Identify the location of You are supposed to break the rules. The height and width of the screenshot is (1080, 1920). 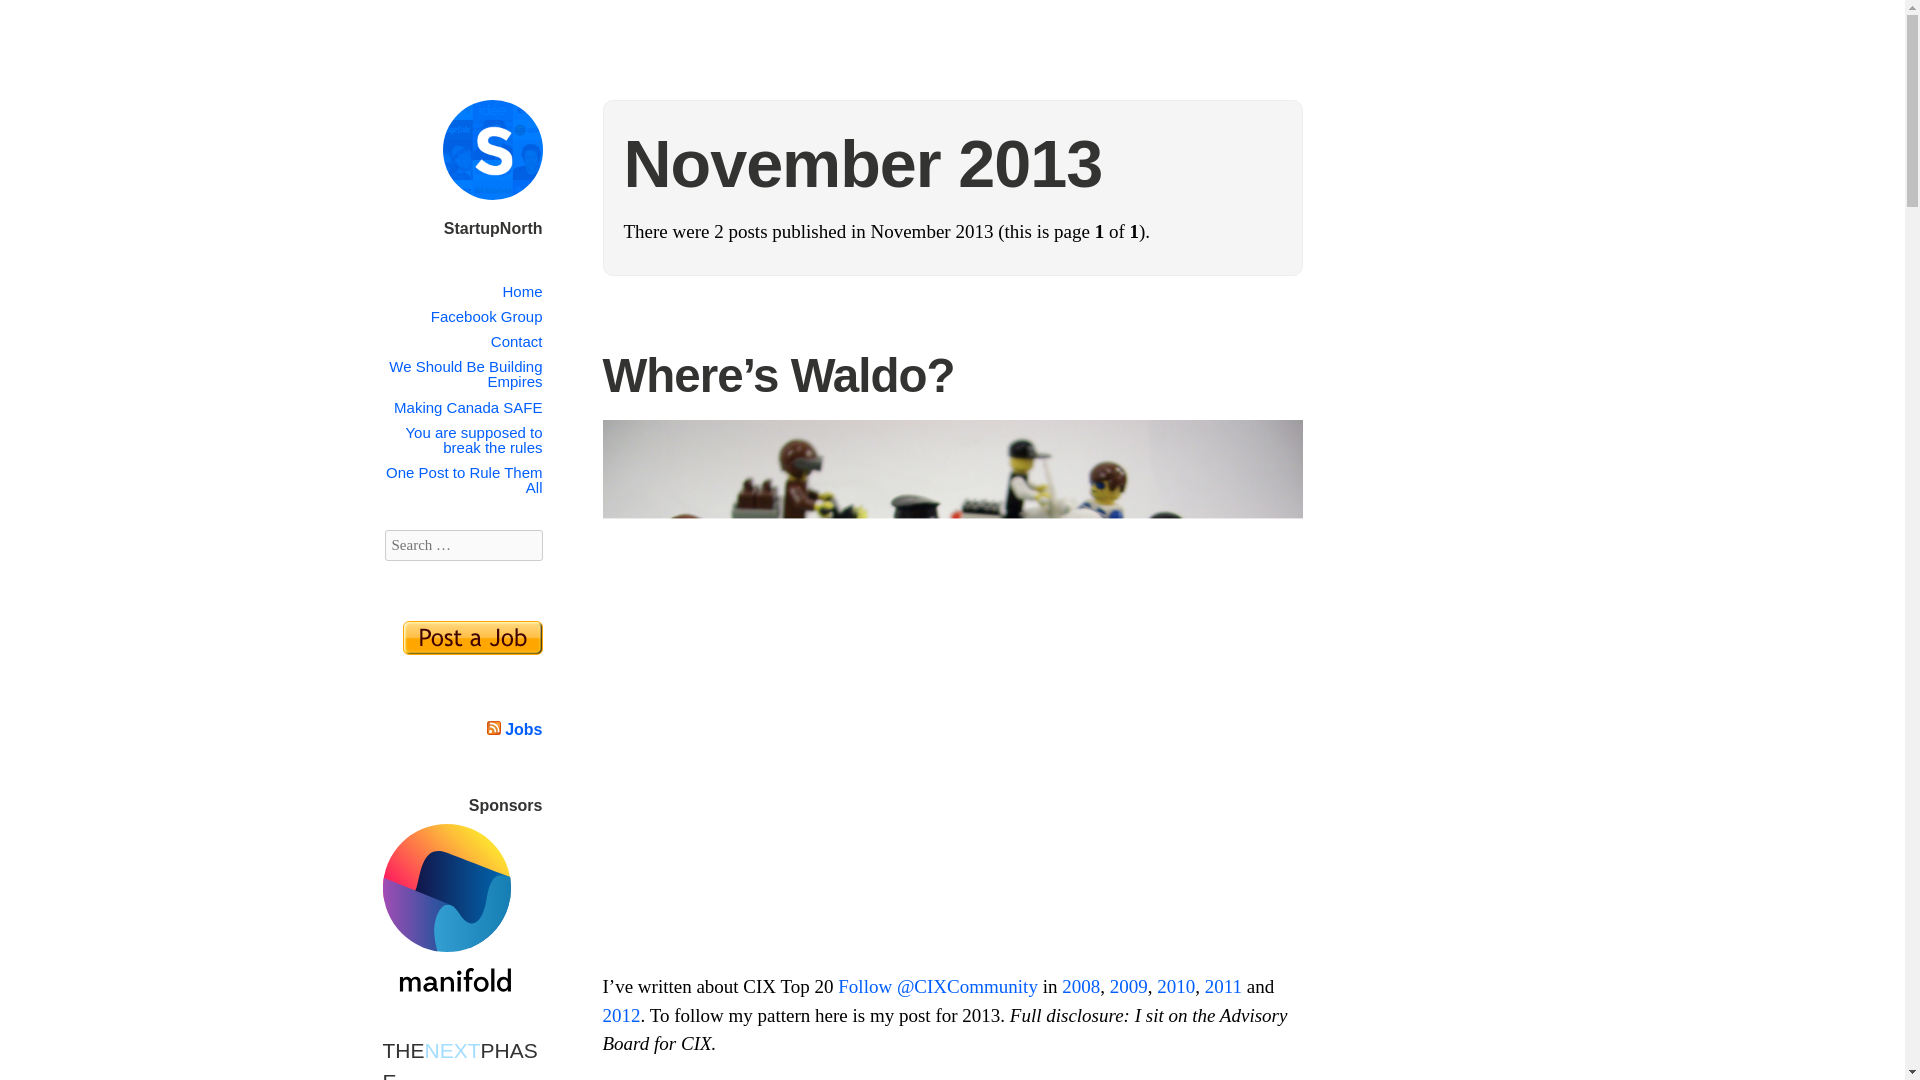
(473, 440).